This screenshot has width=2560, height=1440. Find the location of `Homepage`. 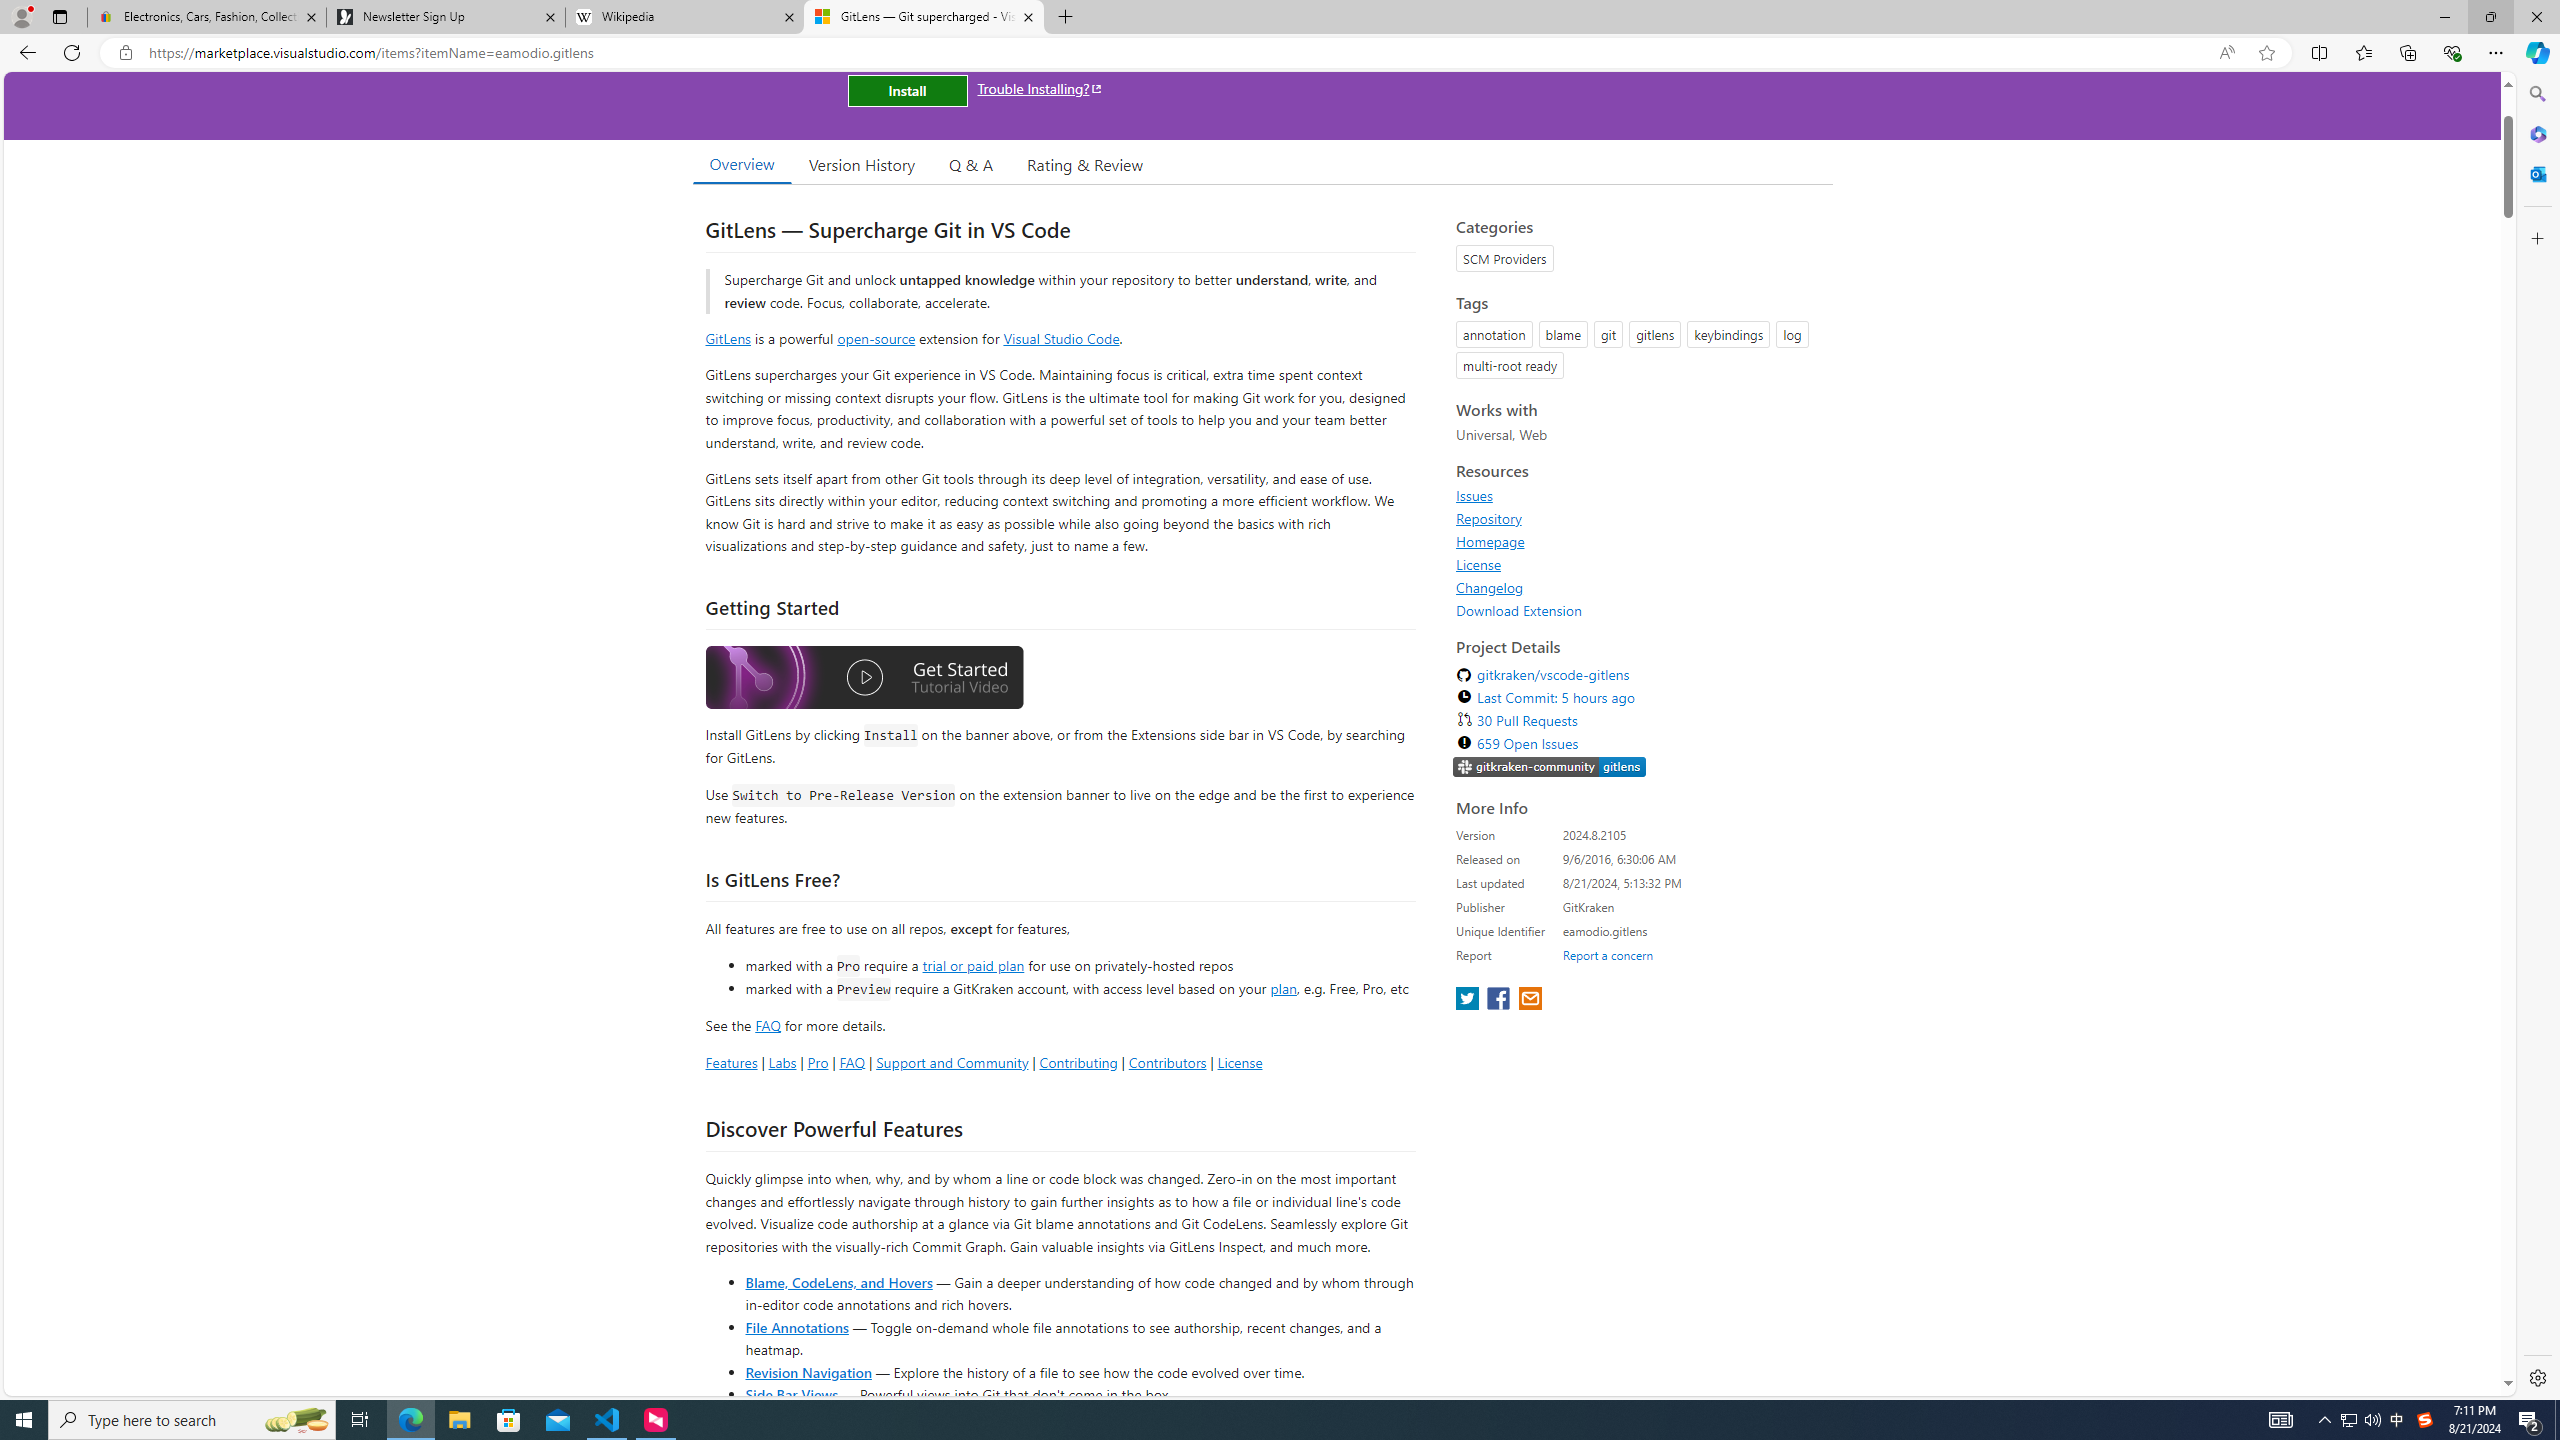

Homepage is located at coordinates (1490, 541).